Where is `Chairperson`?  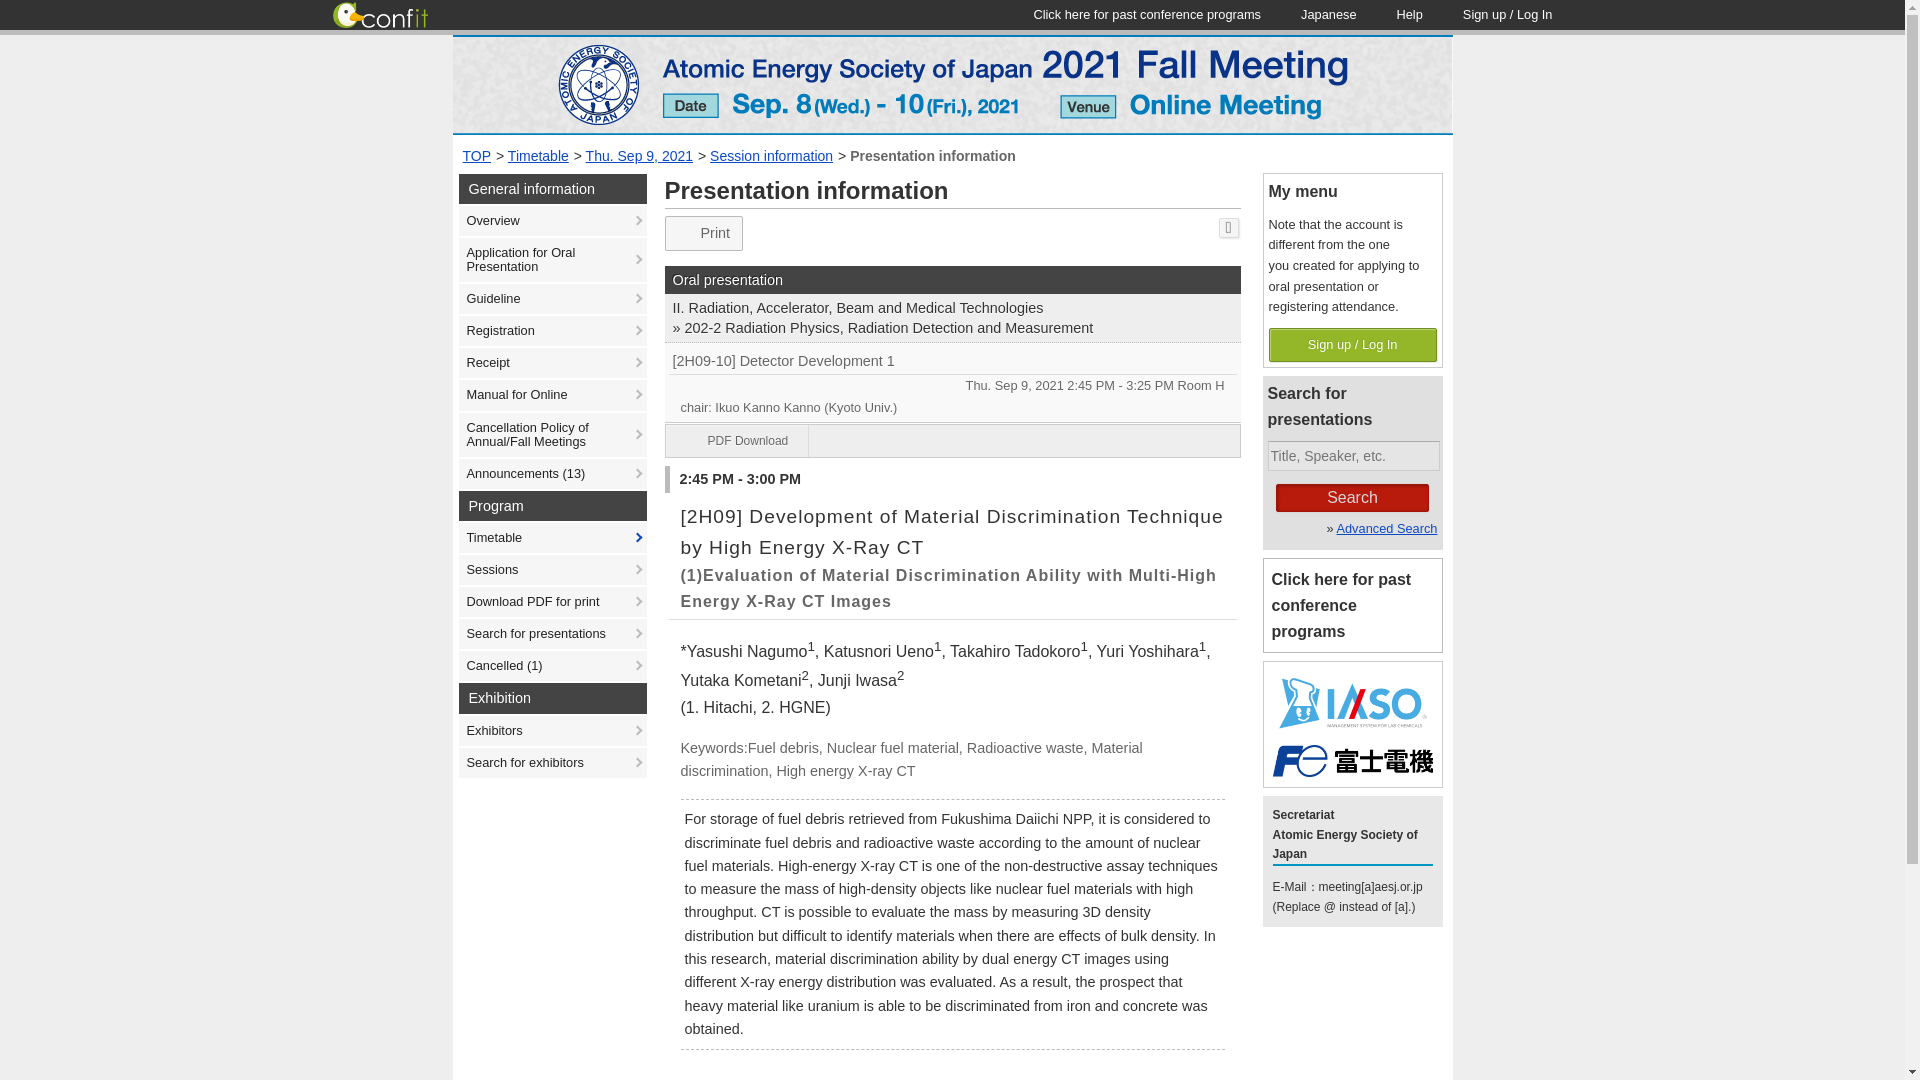
Chairperson is located at coordinates (952, 407).